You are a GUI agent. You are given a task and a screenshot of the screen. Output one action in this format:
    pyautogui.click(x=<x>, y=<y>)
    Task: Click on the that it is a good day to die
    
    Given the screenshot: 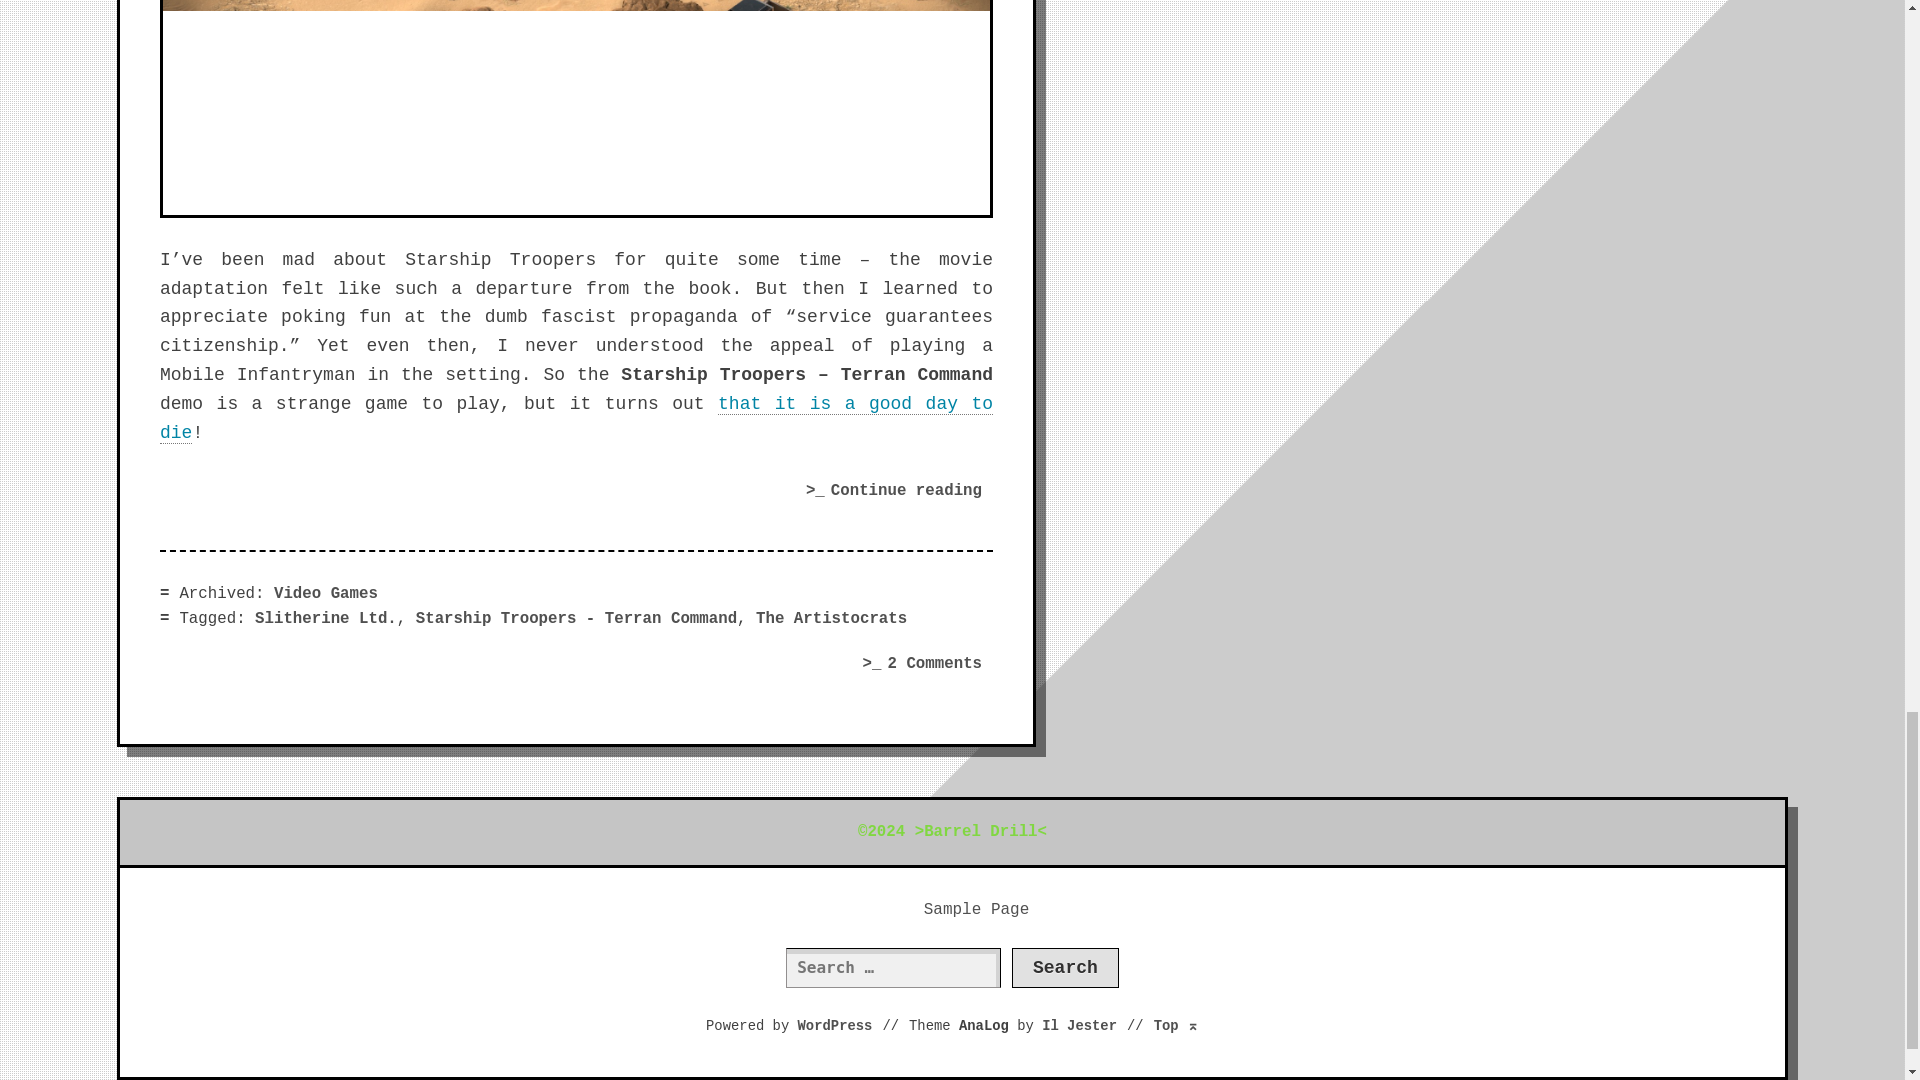 What is the action you would take?
    pyautogui.click(x=576, y=418)
    